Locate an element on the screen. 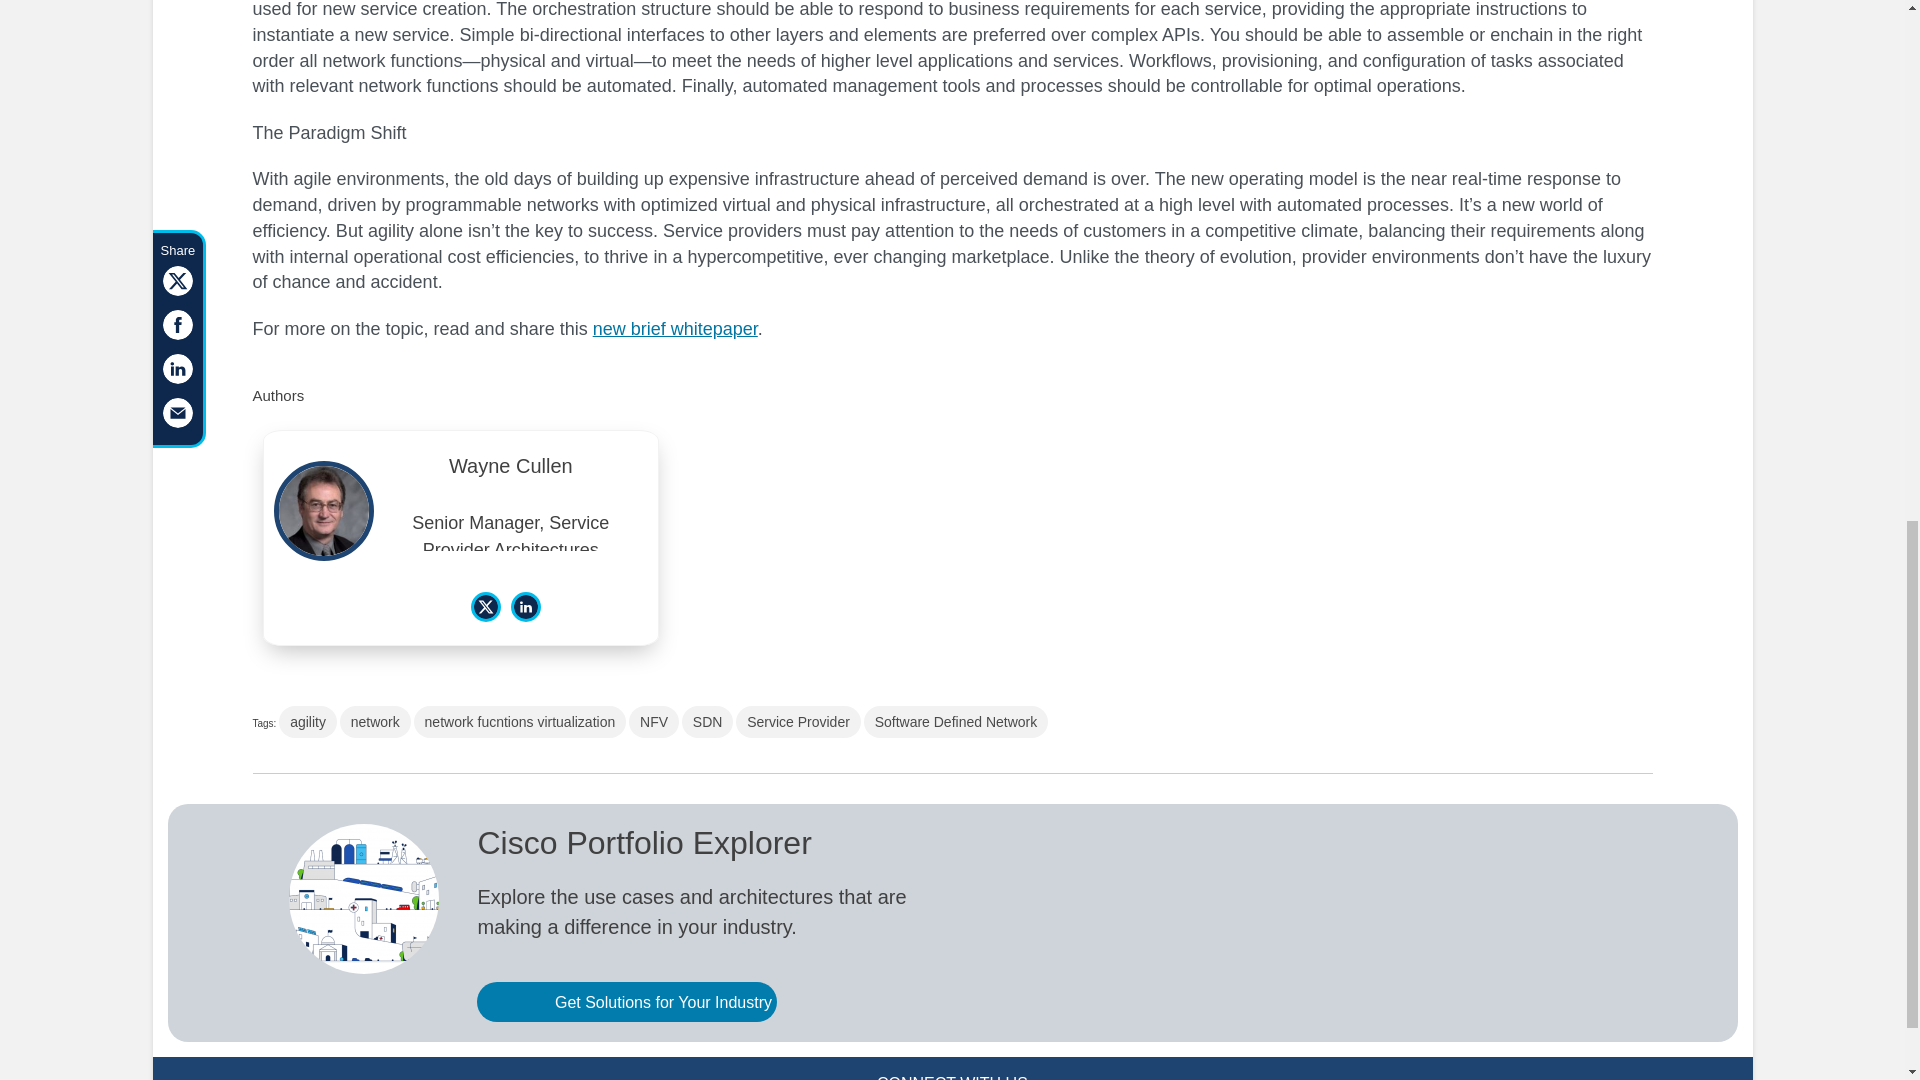 The image size is (1920, 1080). network fucntions virtualization is located at coordinates (520, 722).